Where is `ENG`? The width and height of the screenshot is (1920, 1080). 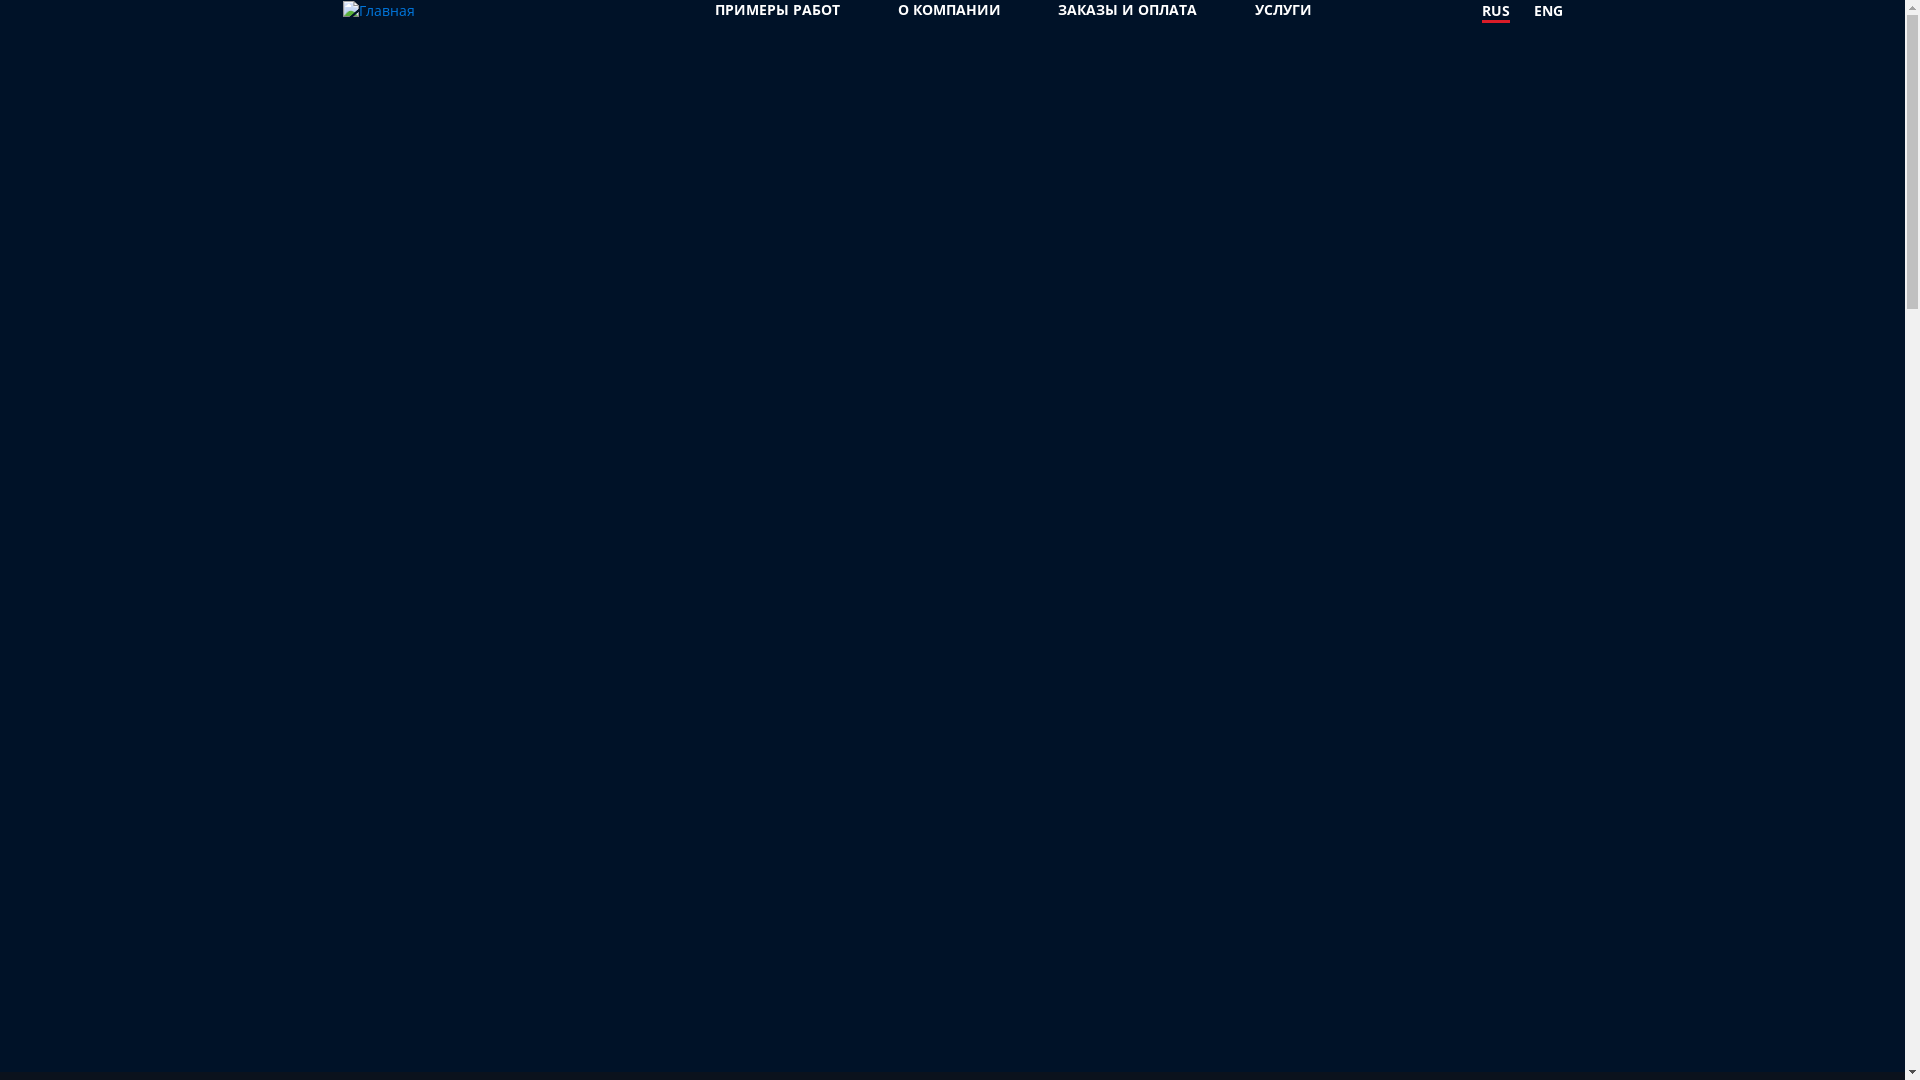 ENG is located at coordinates (1548, 12).